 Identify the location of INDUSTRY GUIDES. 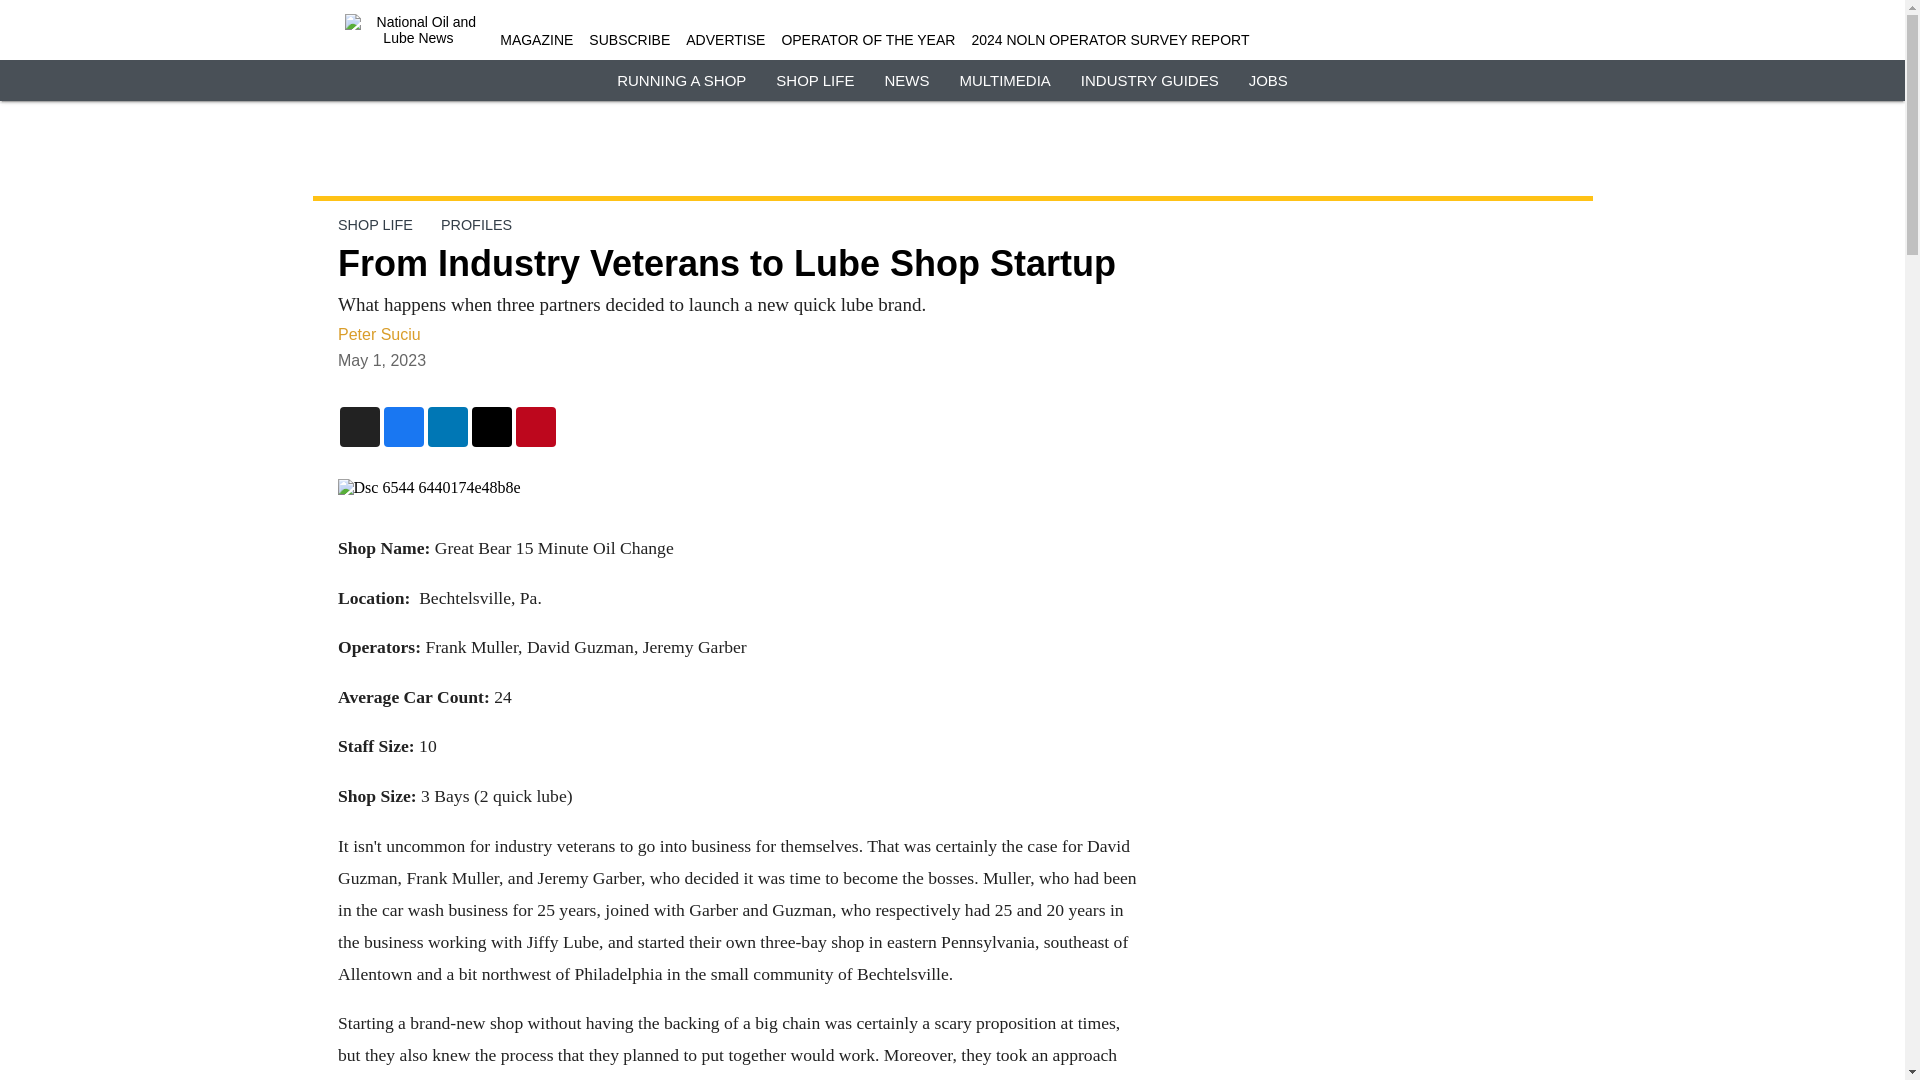
(1150, 80).